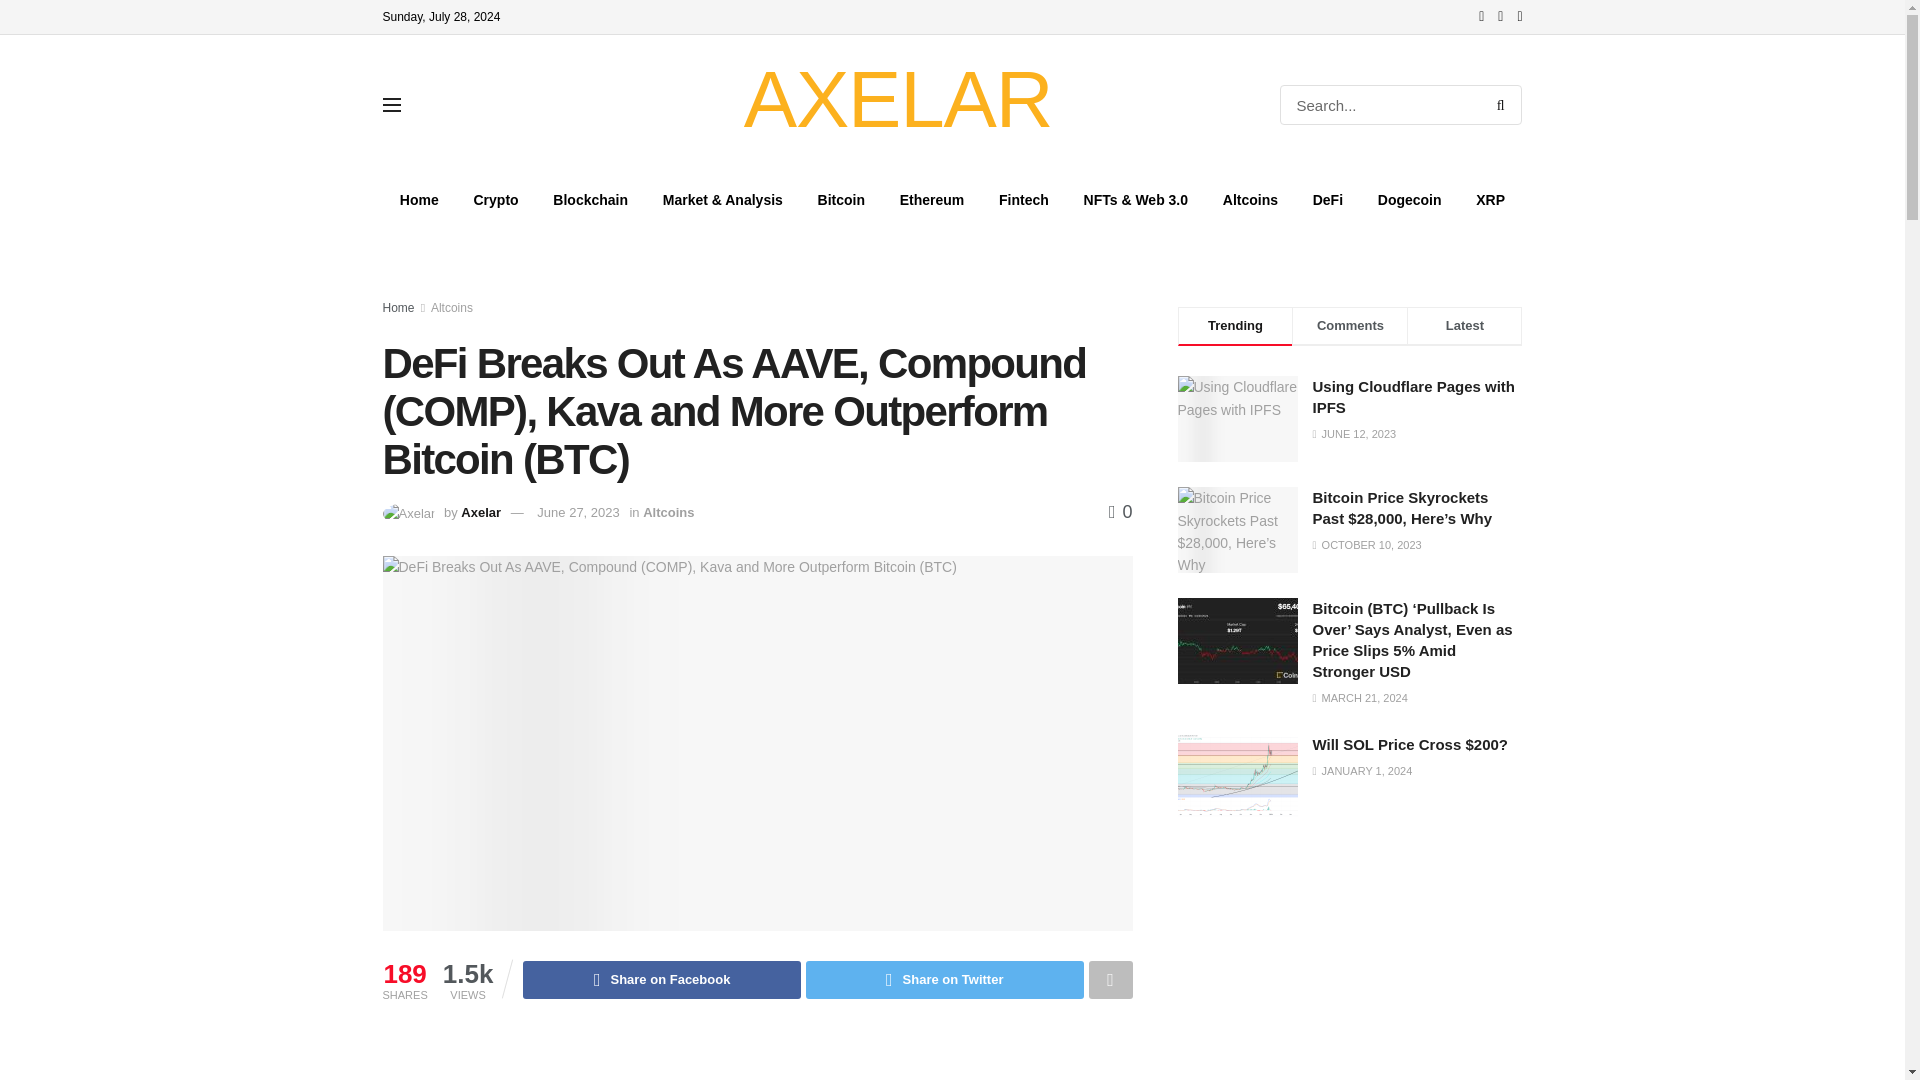 The image size is (1920, 1080). I want to click on Ethereum, so click(931, 199).